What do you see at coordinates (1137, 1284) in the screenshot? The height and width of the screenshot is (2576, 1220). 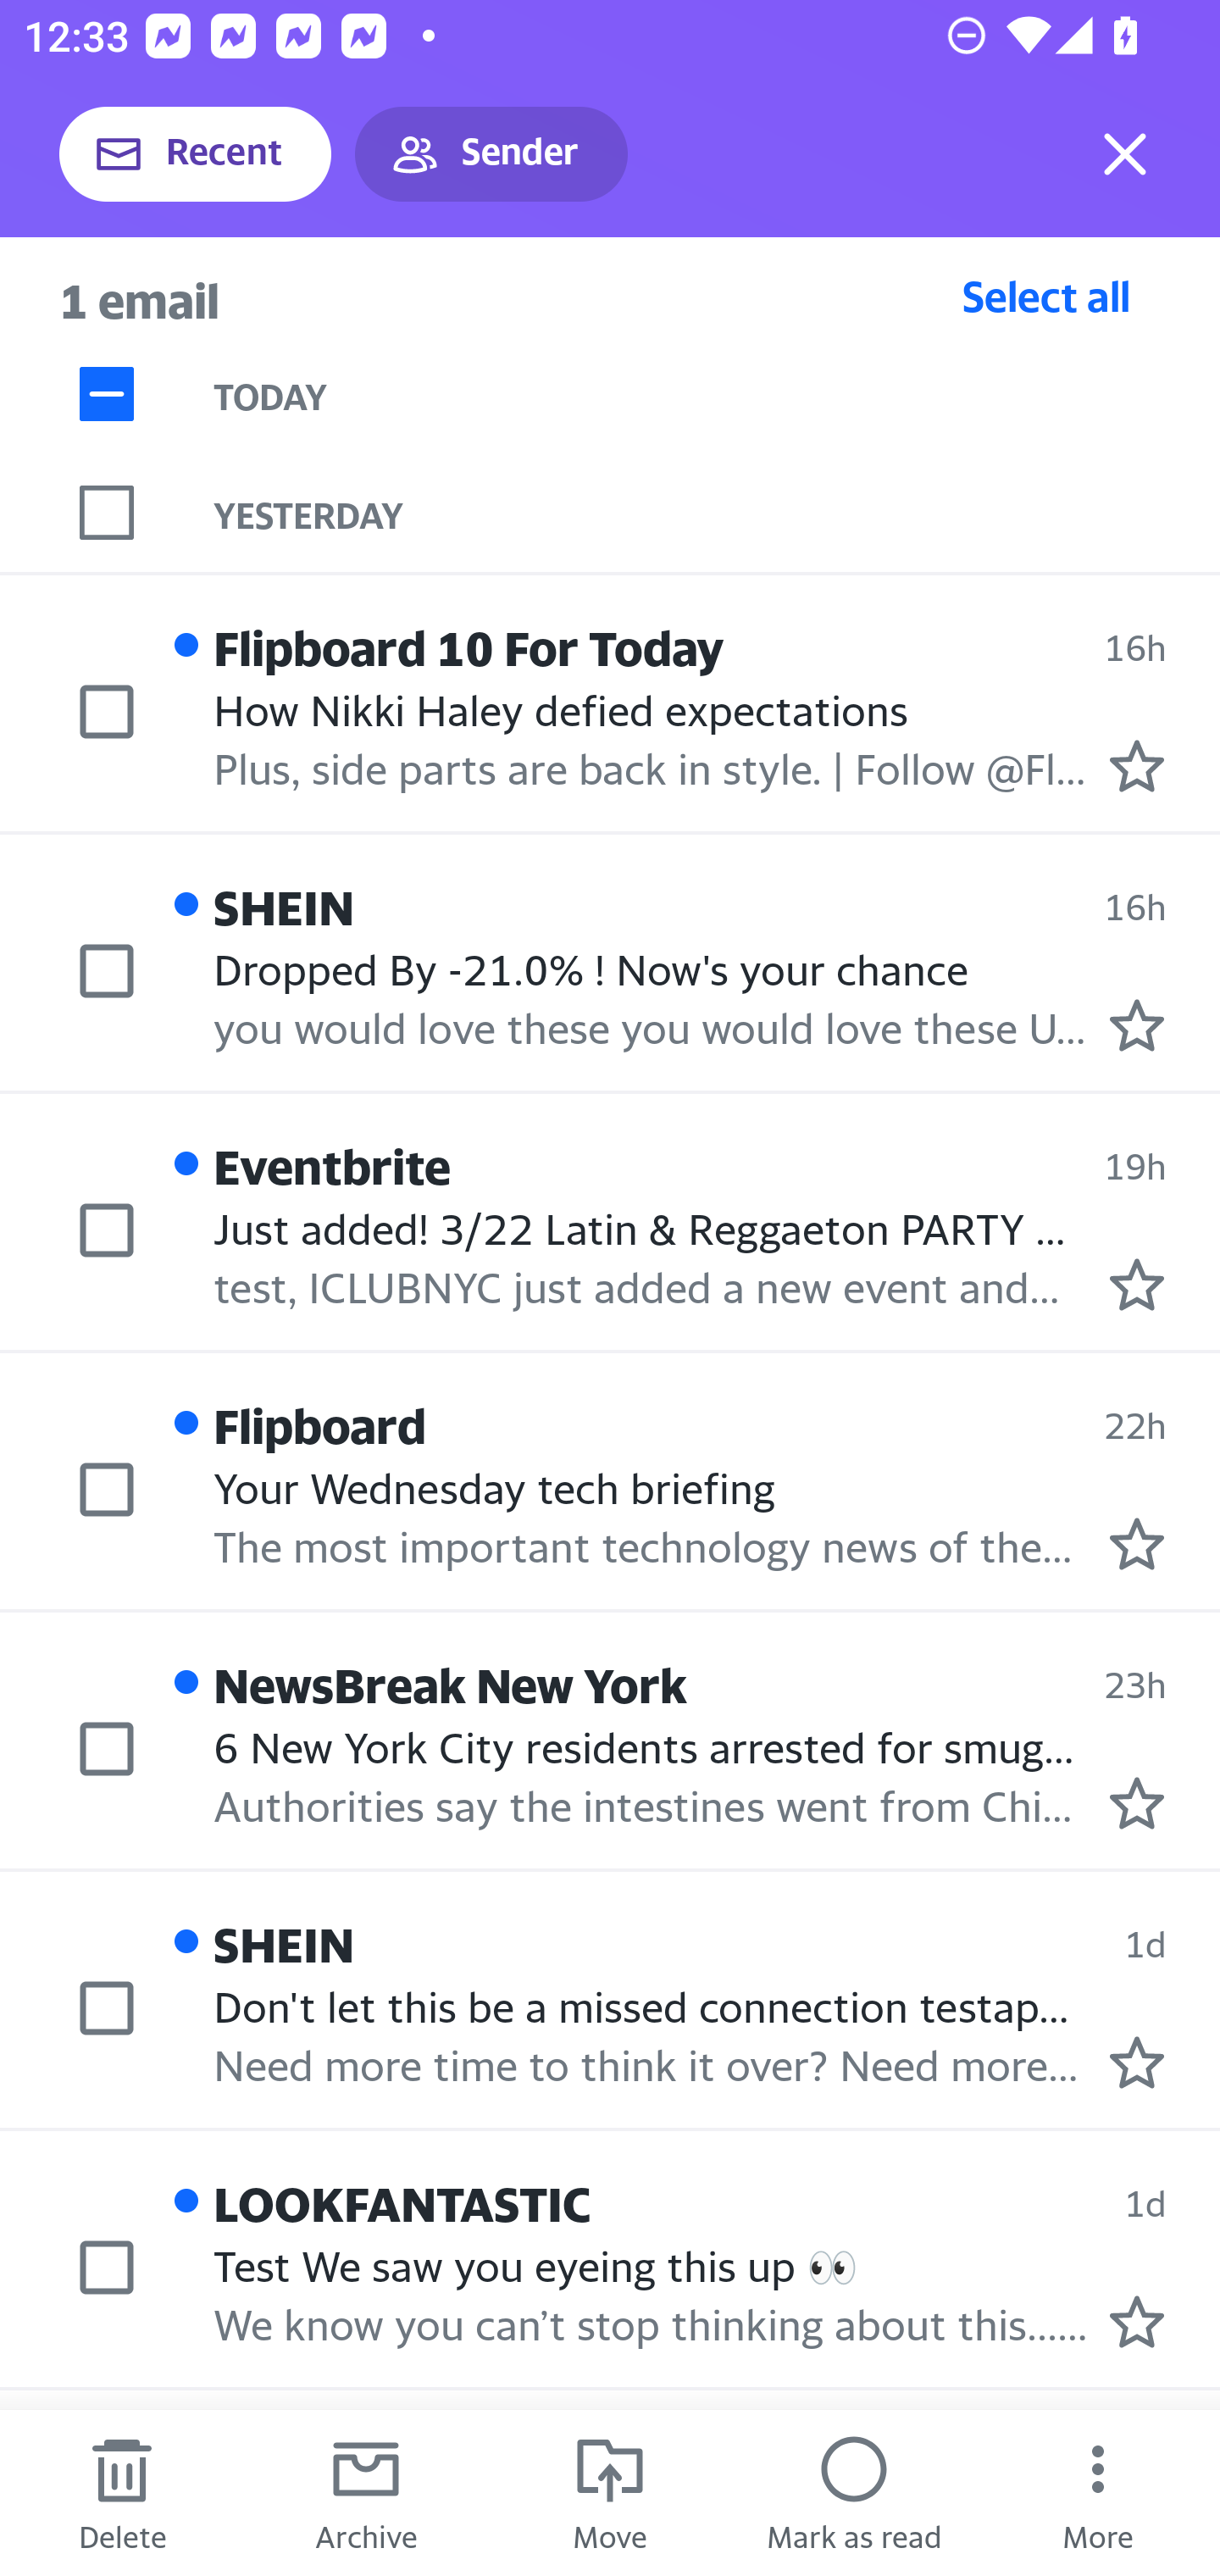 I see `Mark as starred.` at bounding box center [1137, 1284].